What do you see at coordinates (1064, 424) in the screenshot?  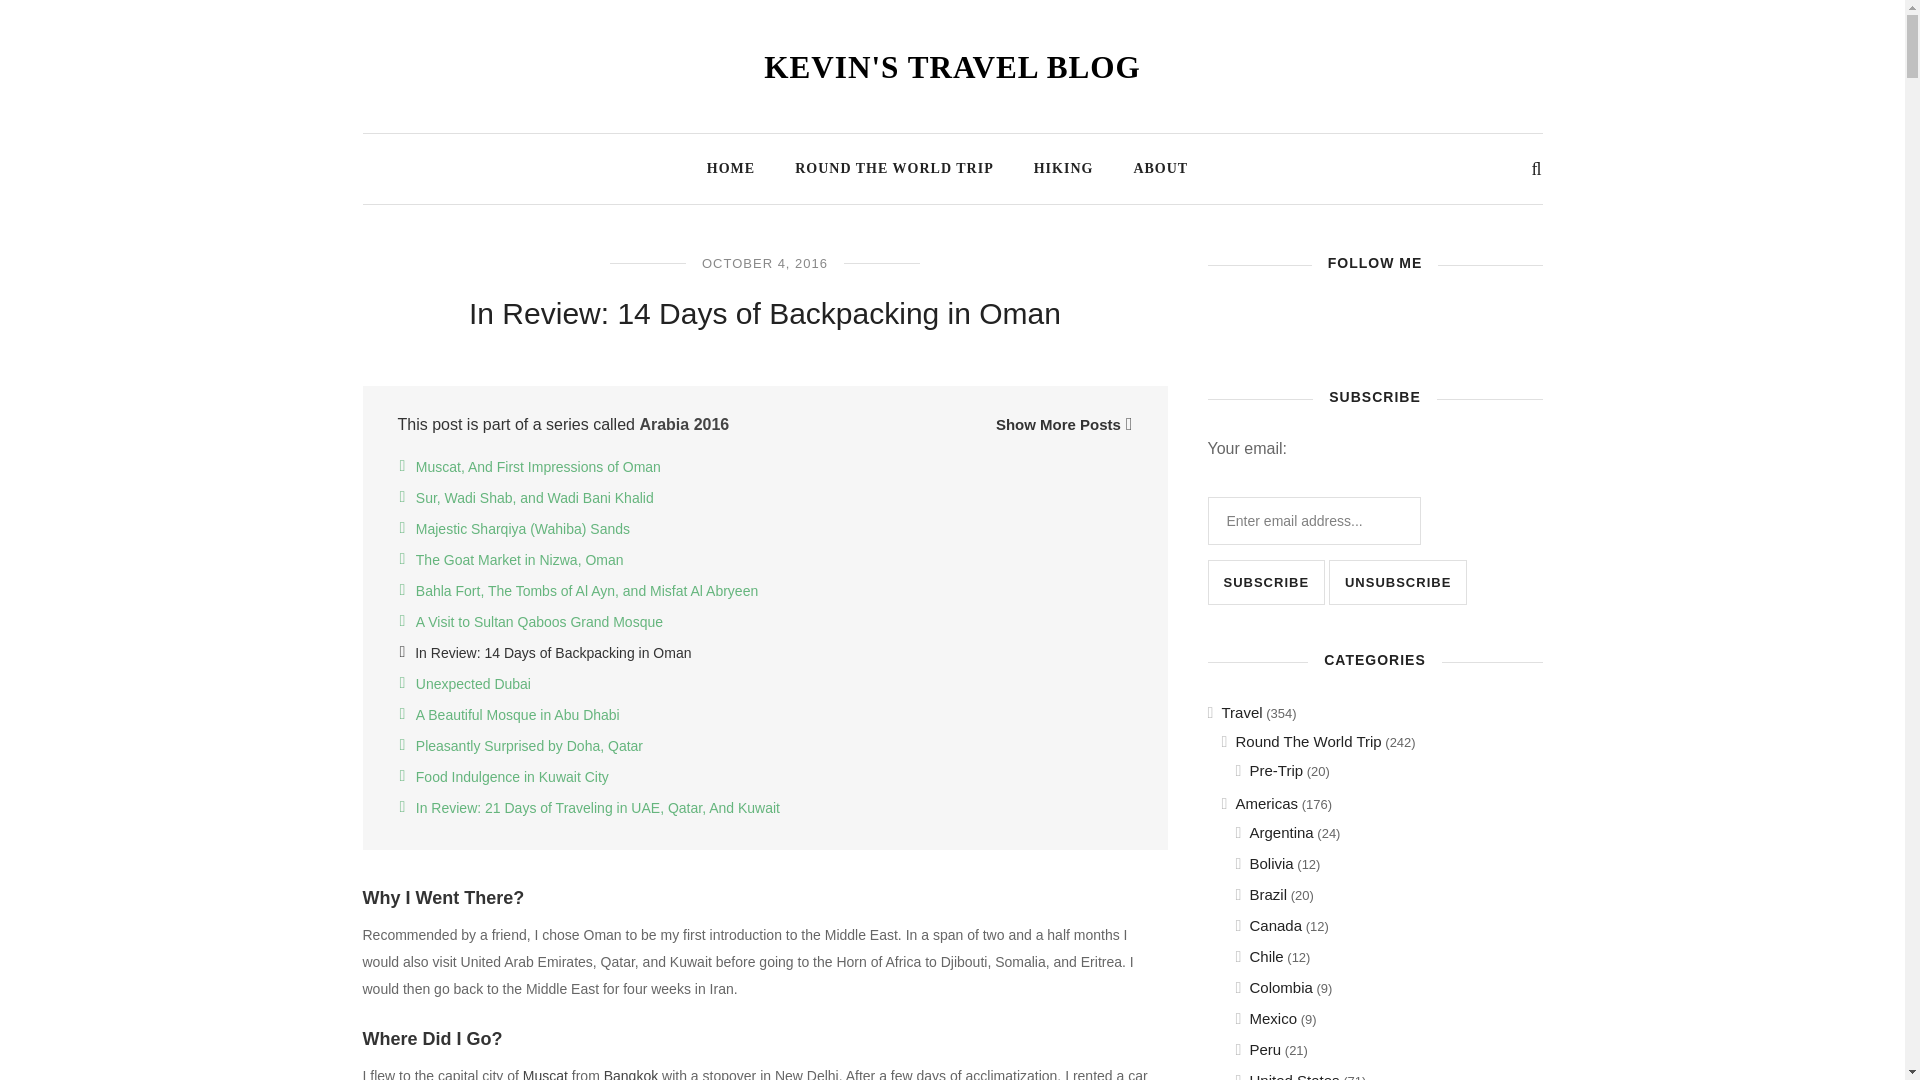 I see `Show More Posts` at bounding box center [1064, 424].